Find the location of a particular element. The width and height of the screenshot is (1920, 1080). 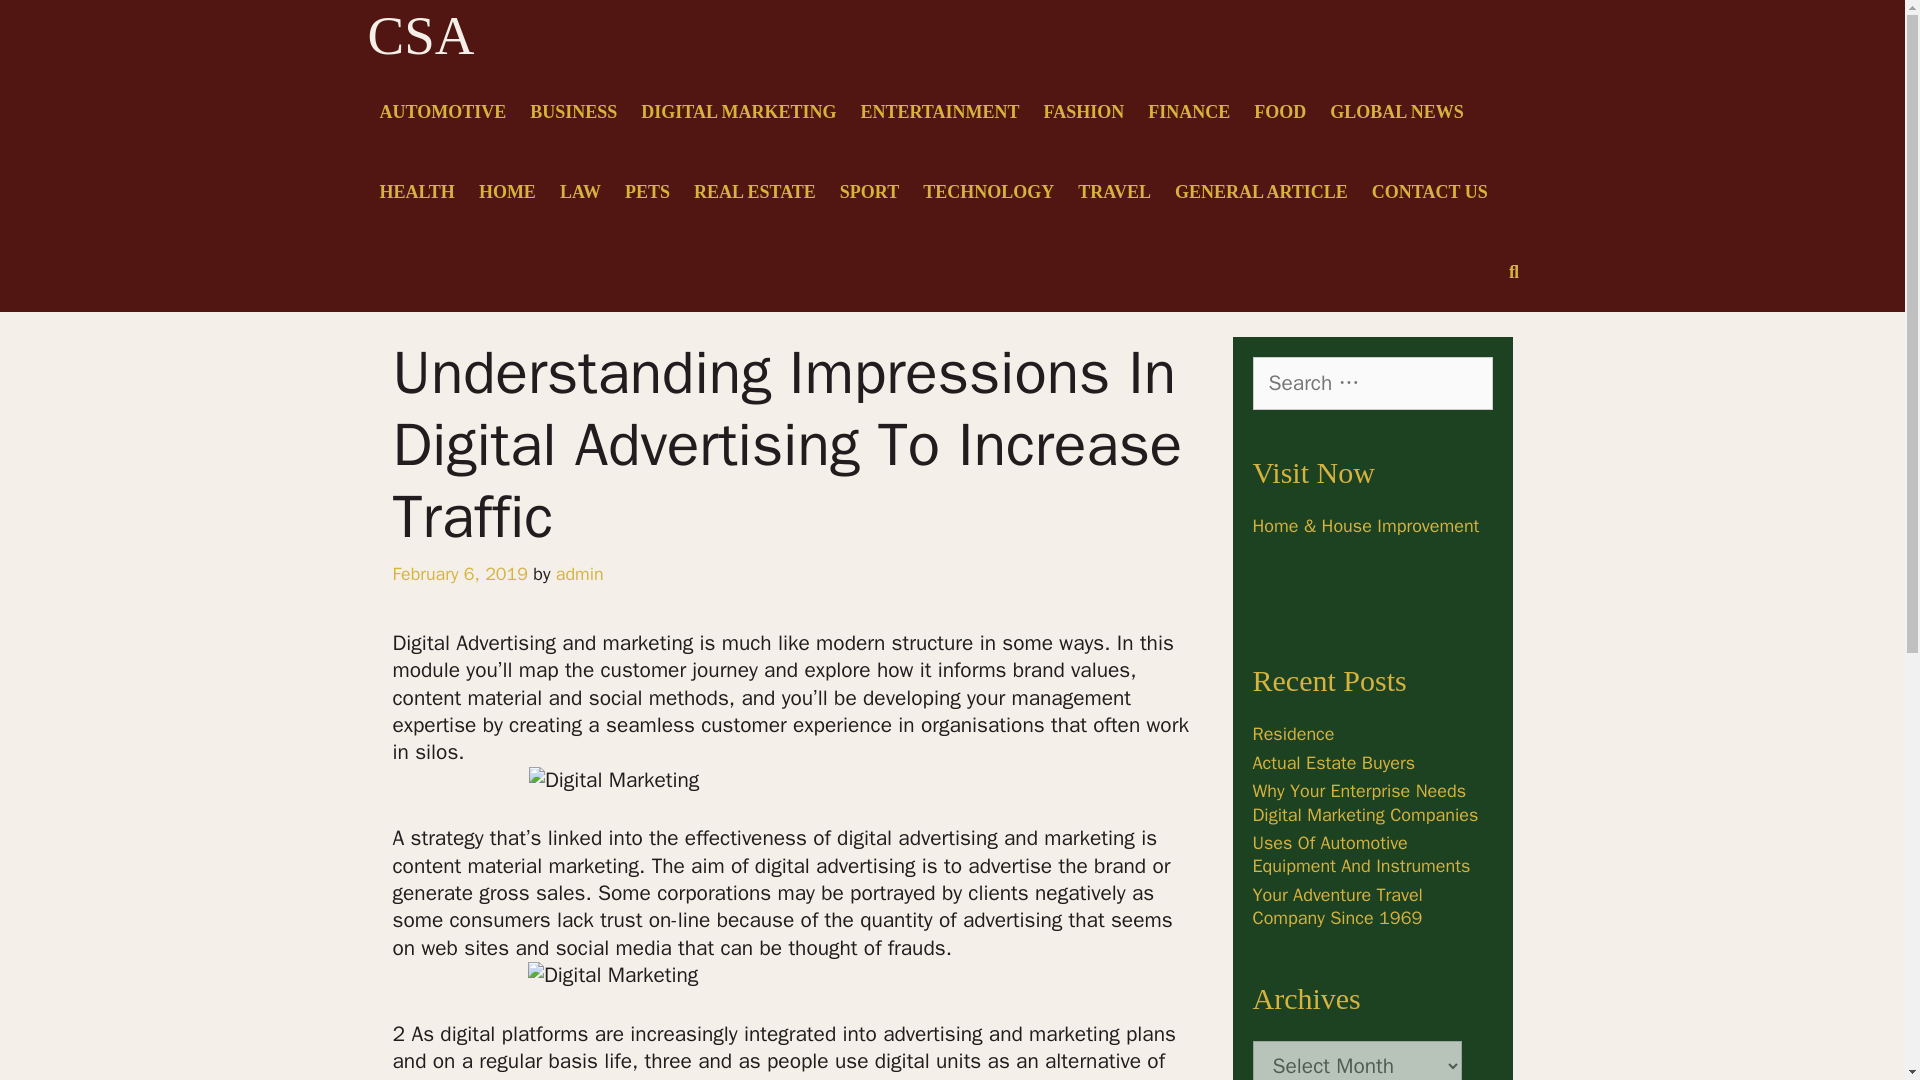

SPORT is located at coordinates (868, 192).